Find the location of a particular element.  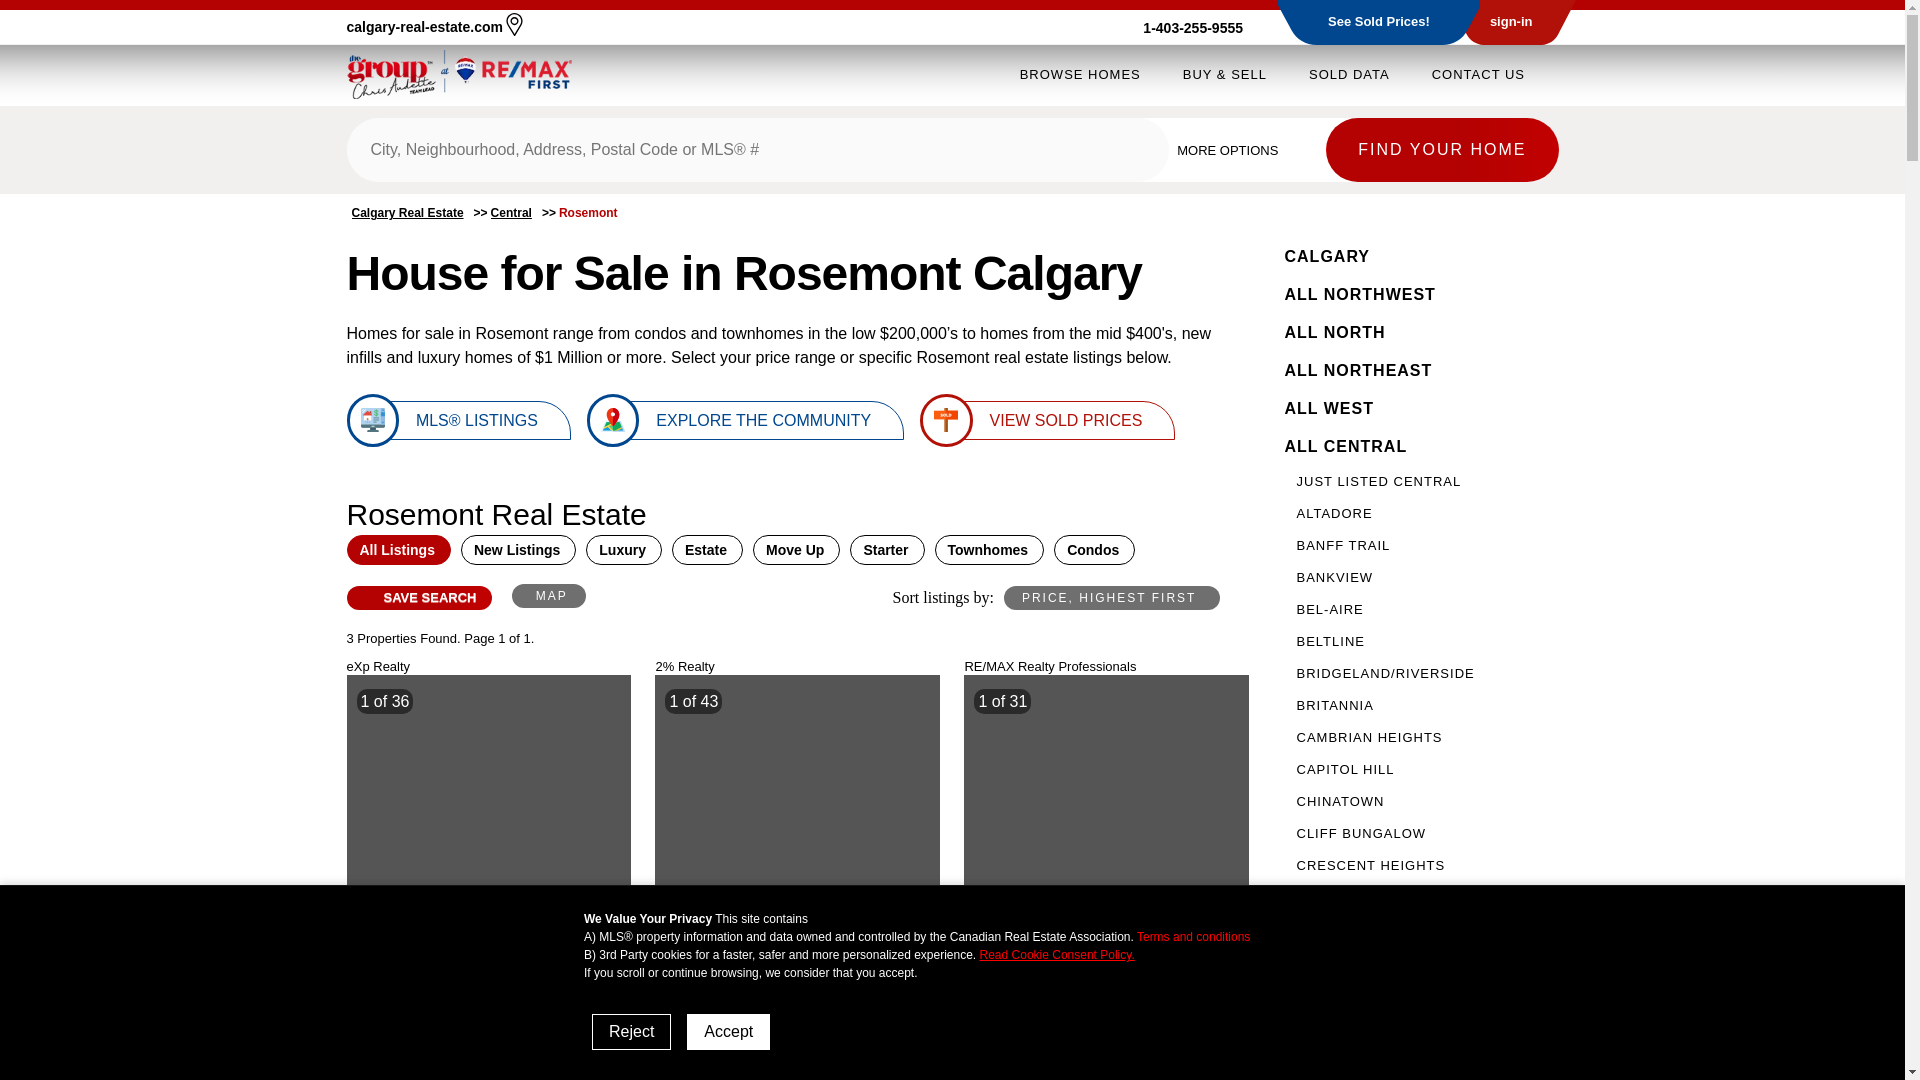

SOLD DATA is located at coordinates (1350, 74).